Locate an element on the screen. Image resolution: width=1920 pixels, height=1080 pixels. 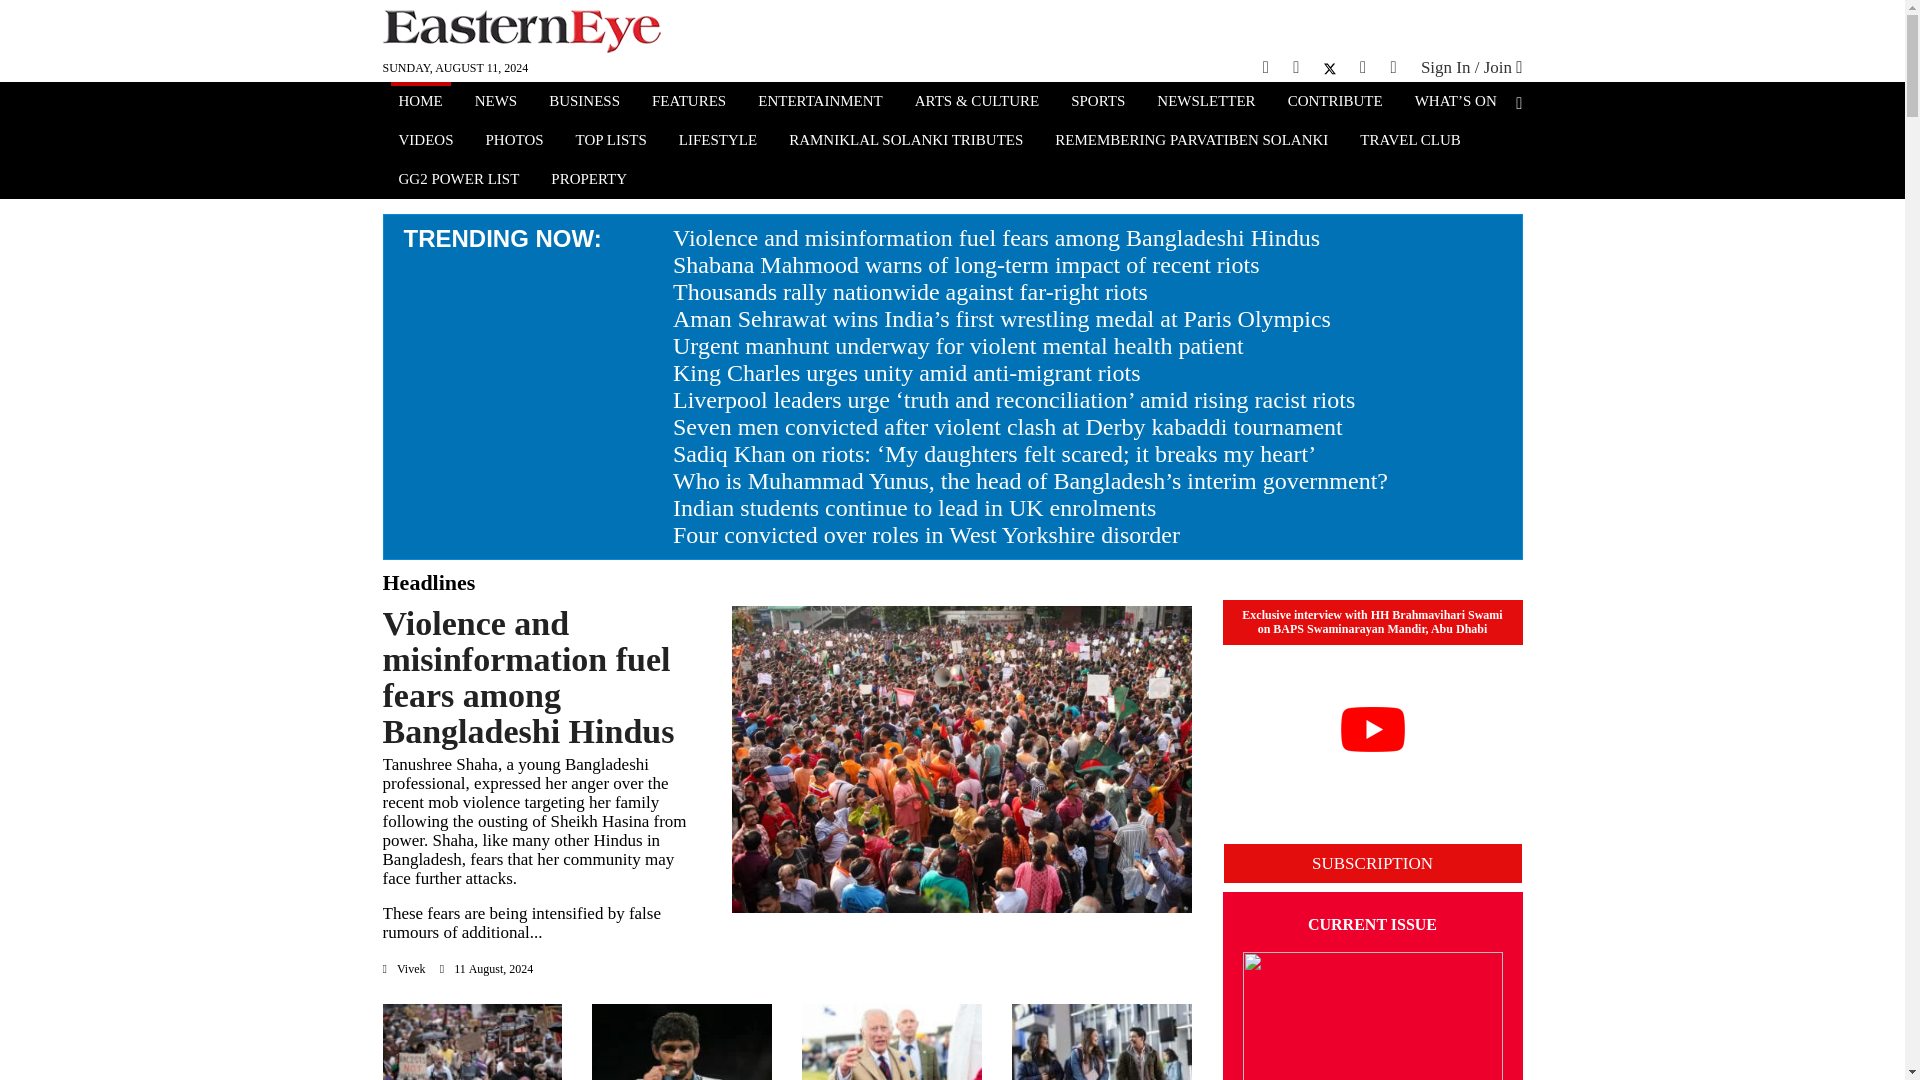
GG2 POWER LIST is located at coordinates (458, 181).